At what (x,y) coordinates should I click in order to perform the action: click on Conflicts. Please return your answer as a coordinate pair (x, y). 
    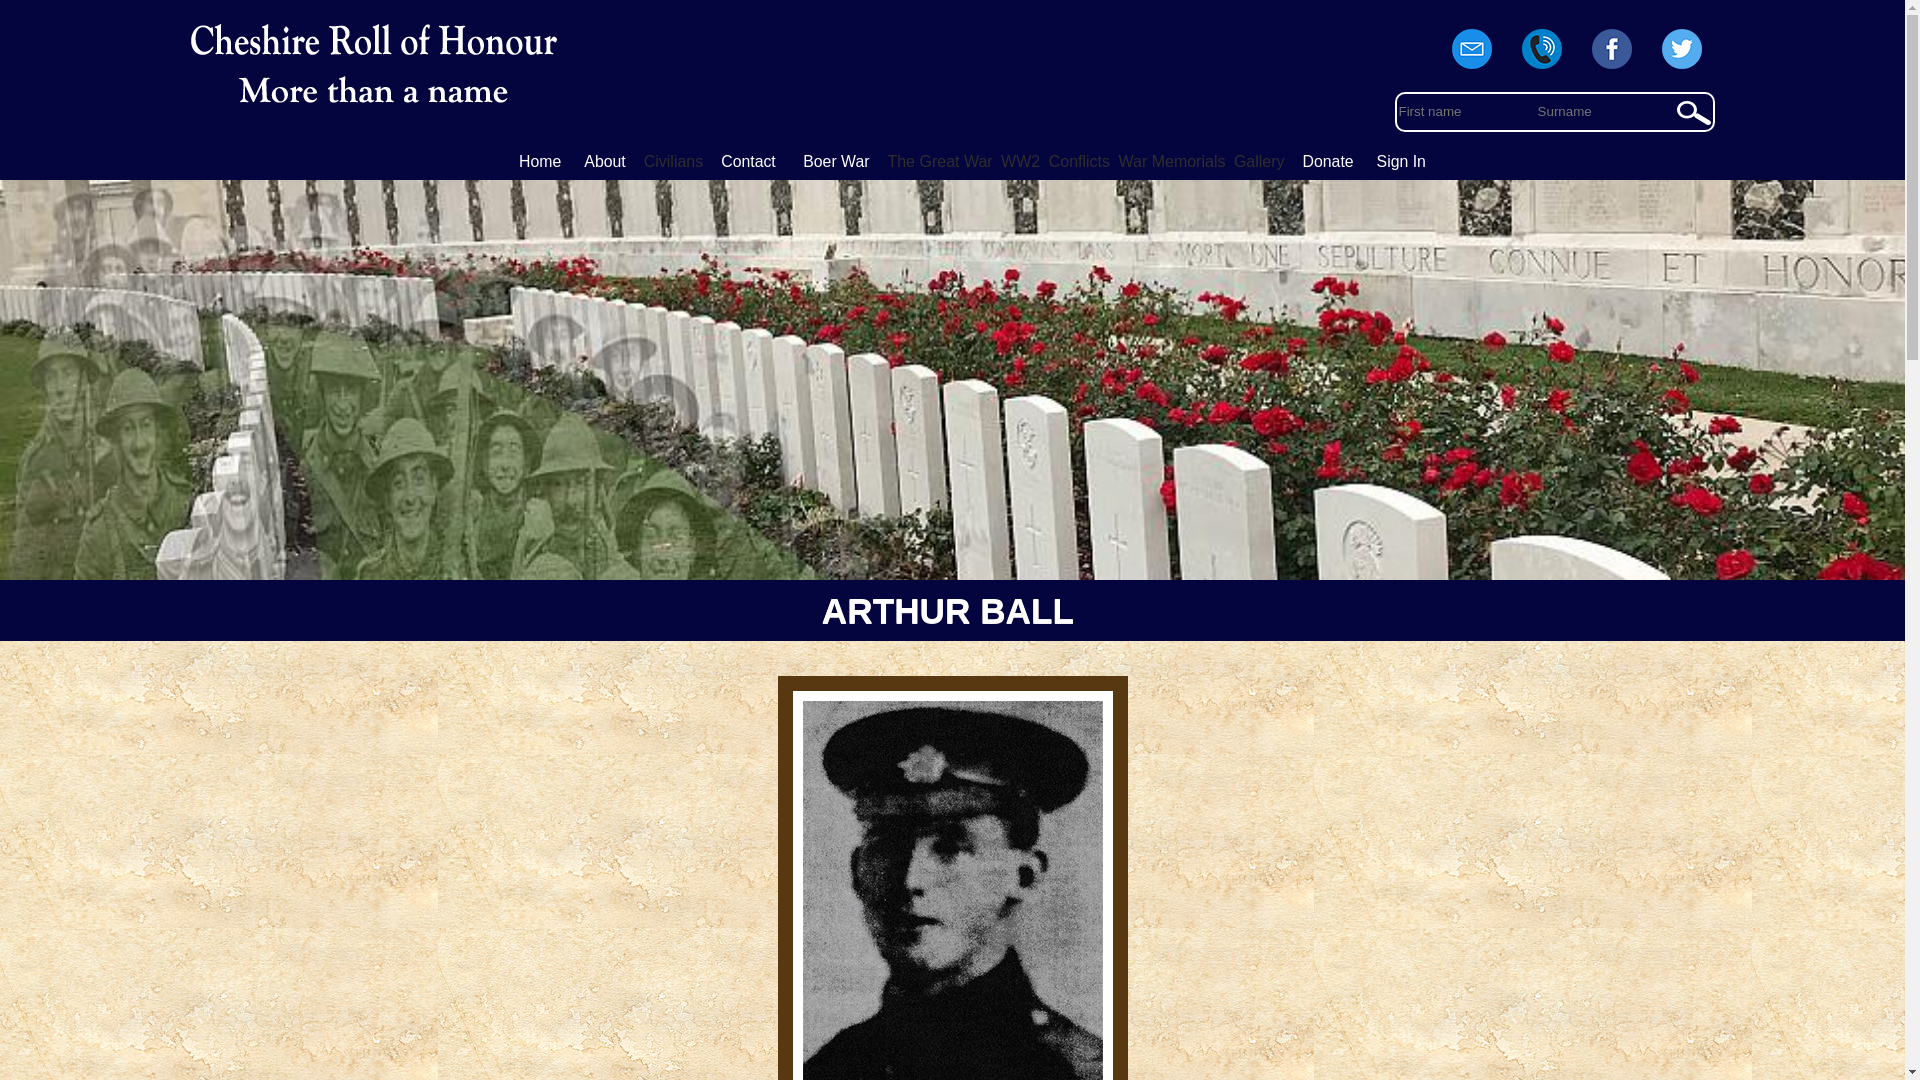
    Looking at the image, I should click on (1078, 160).